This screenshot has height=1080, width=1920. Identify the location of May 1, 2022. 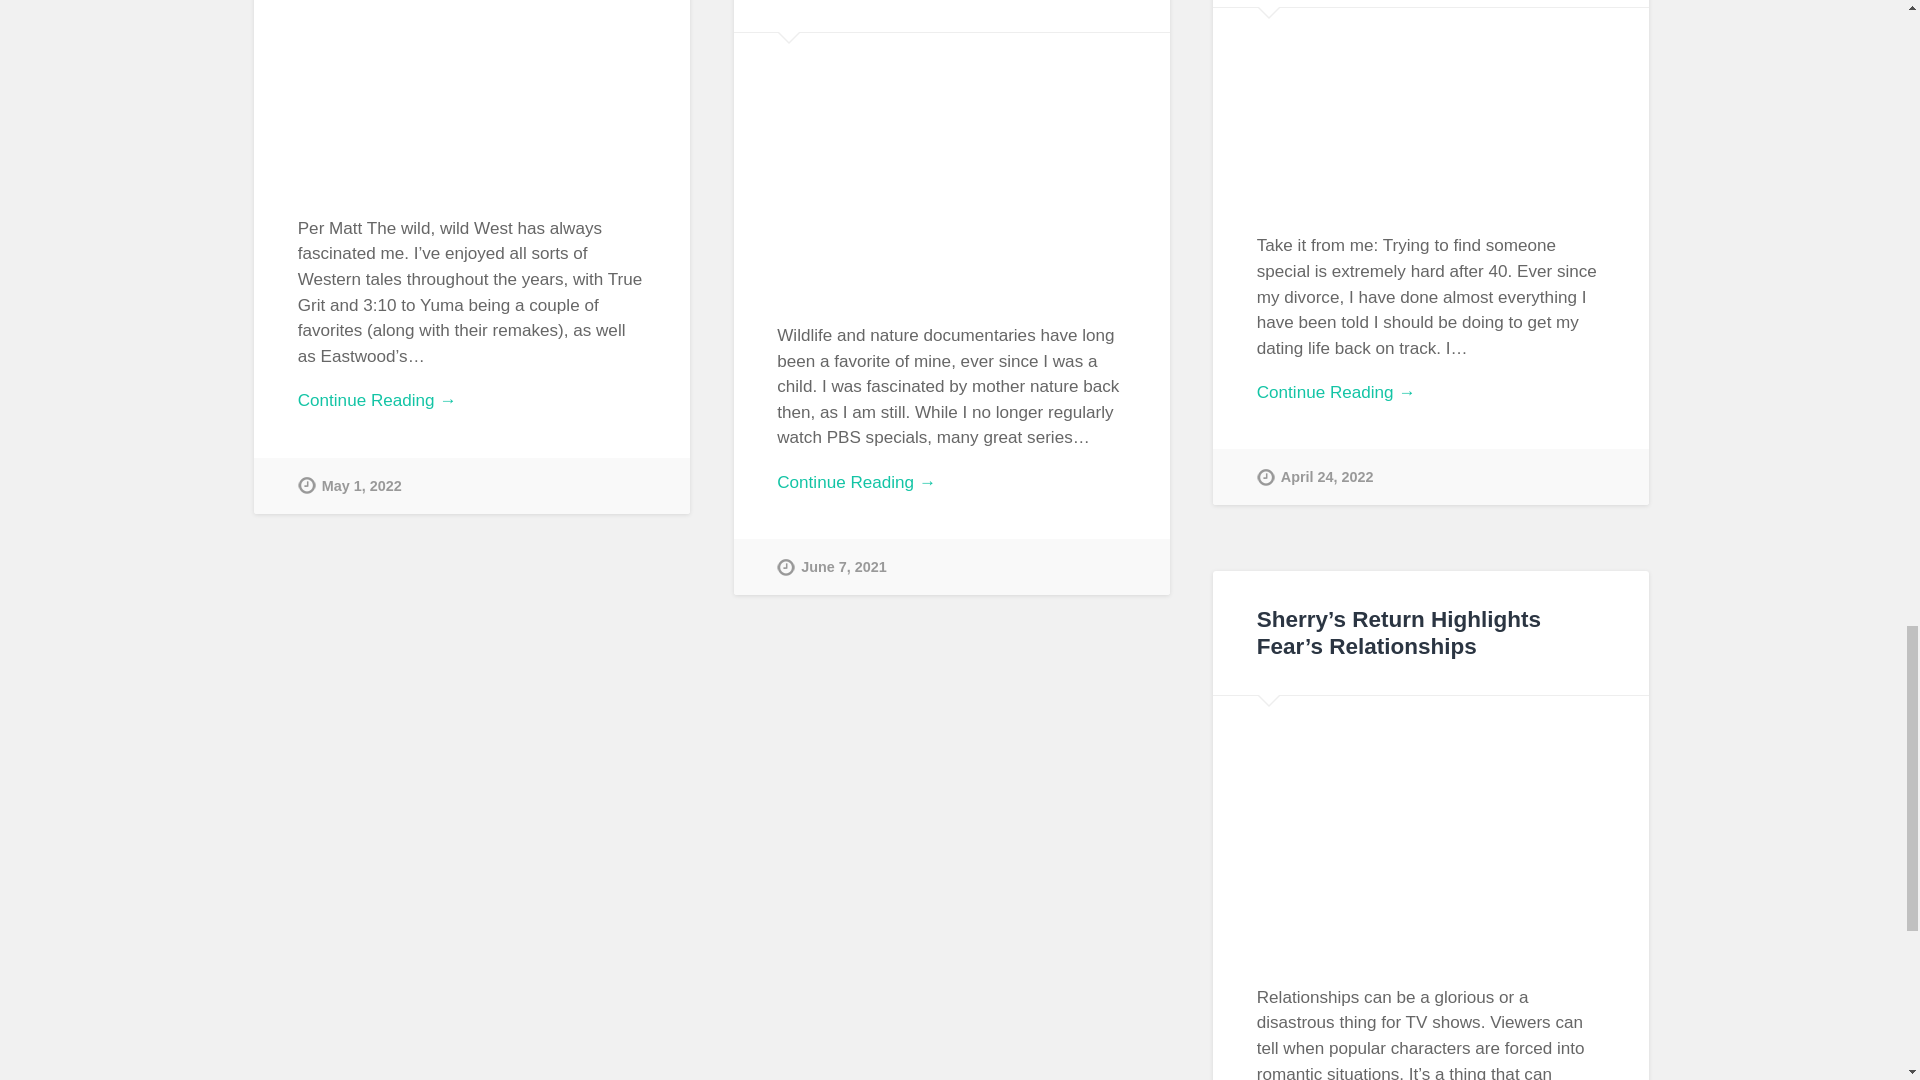
(349, 486).